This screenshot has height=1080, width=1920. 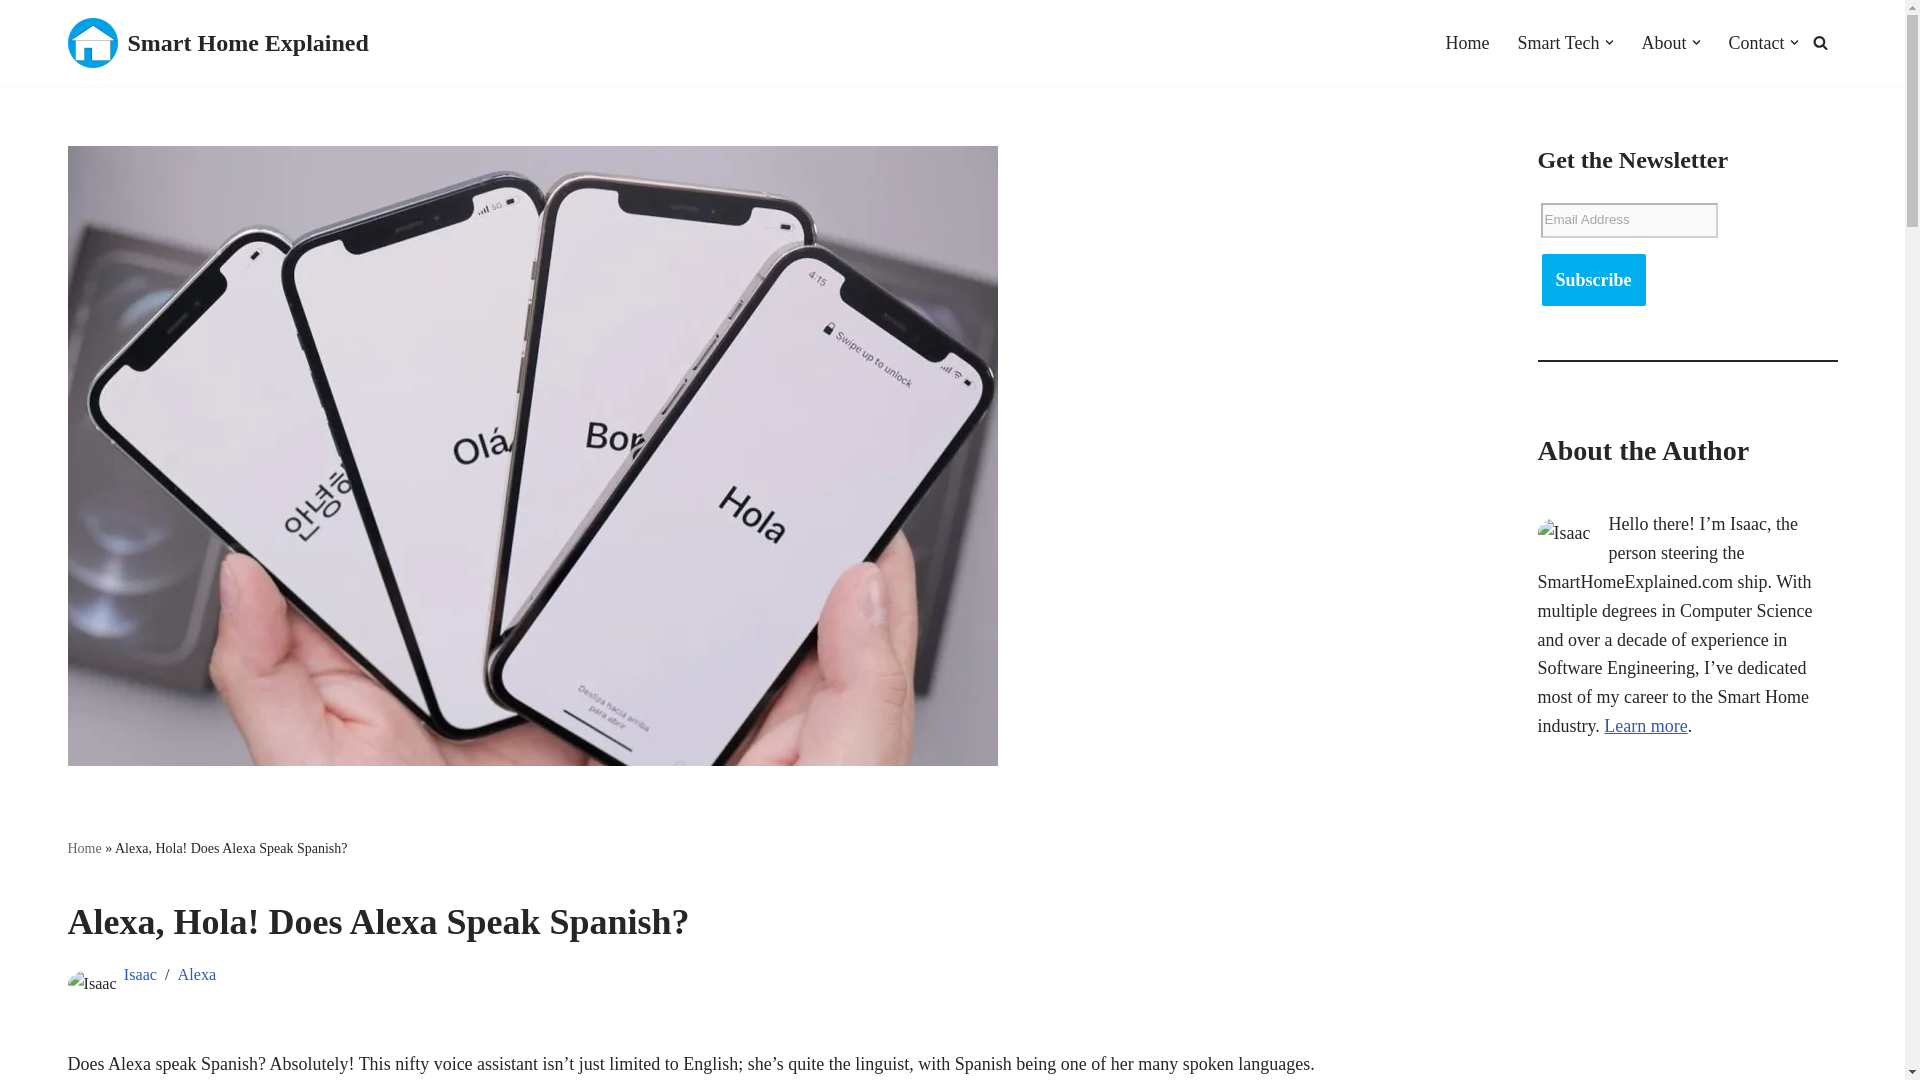 I want to click on Home, so click(x=1467, y=43).